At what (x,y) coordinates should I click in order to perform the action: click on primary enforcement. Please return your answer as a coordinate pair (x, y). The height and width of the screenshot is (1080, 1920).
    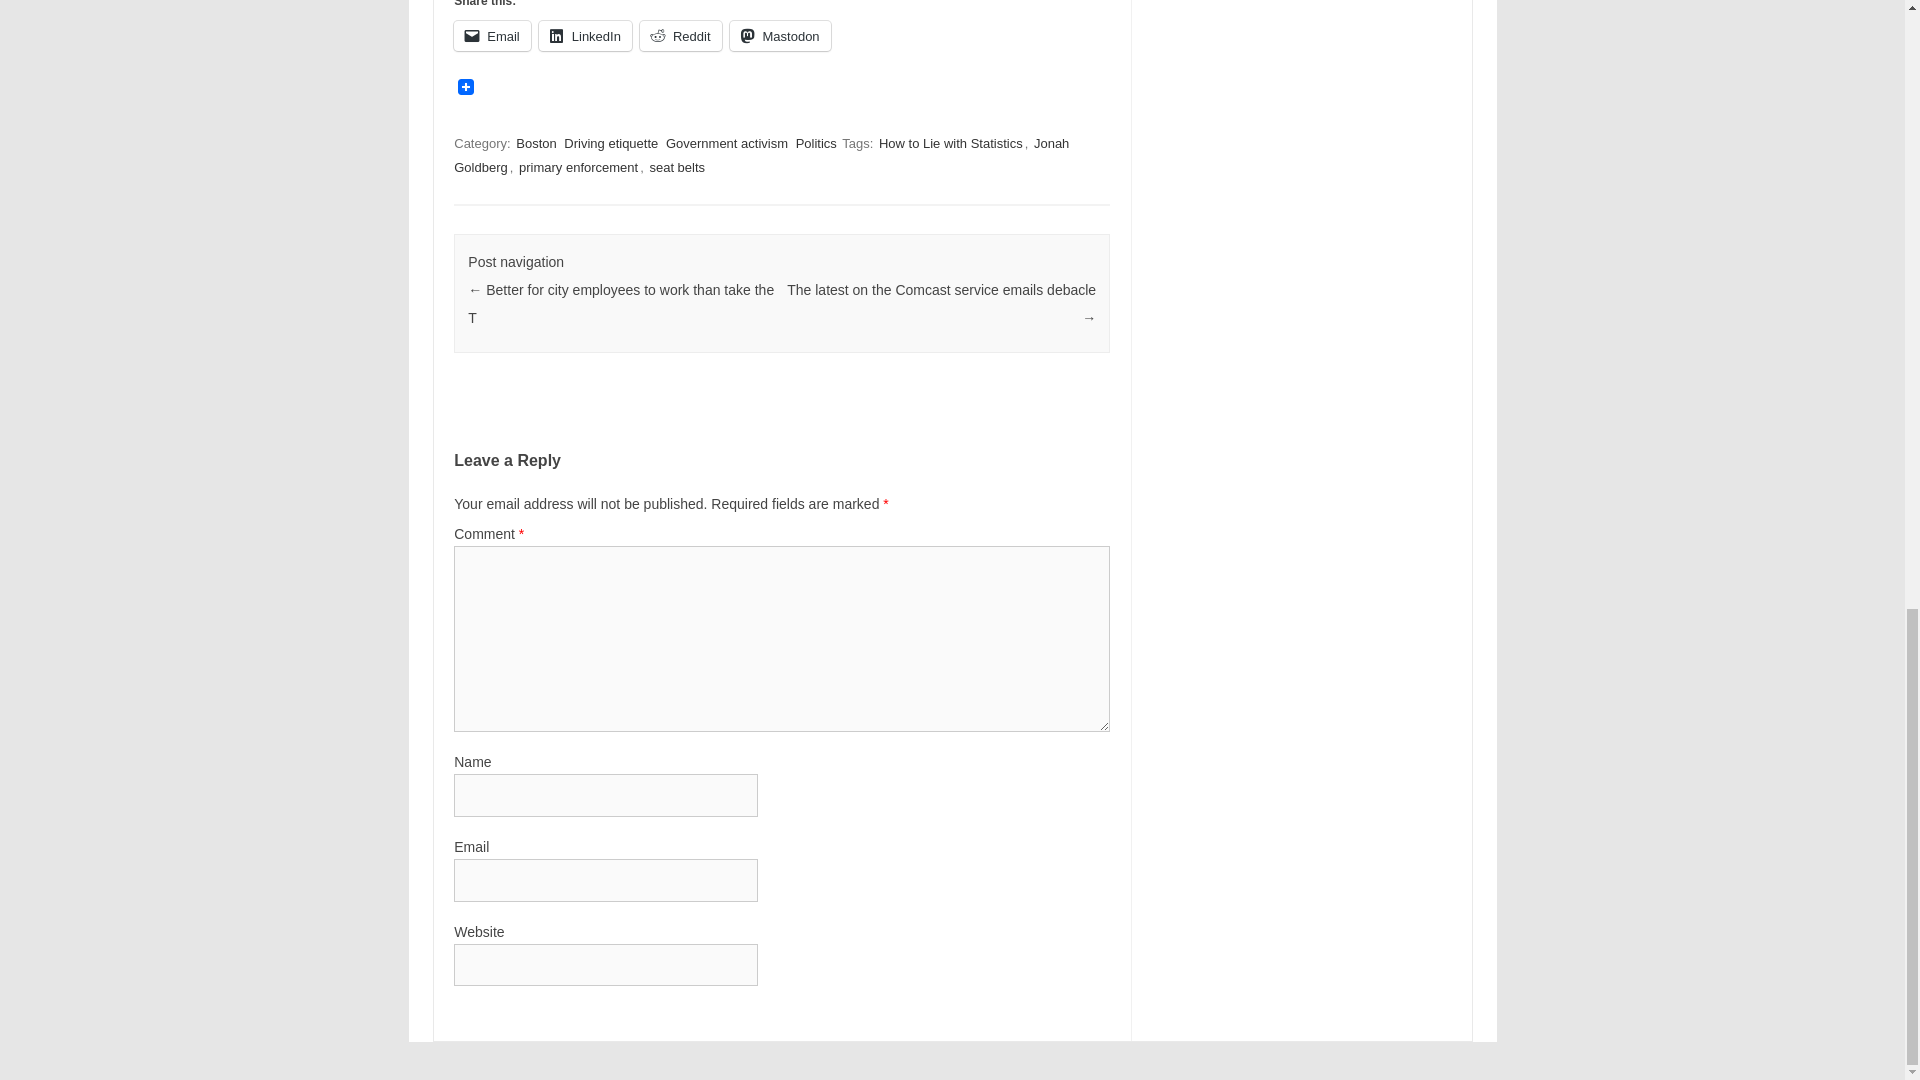
    Looking at the image, I should click on (578, 167).